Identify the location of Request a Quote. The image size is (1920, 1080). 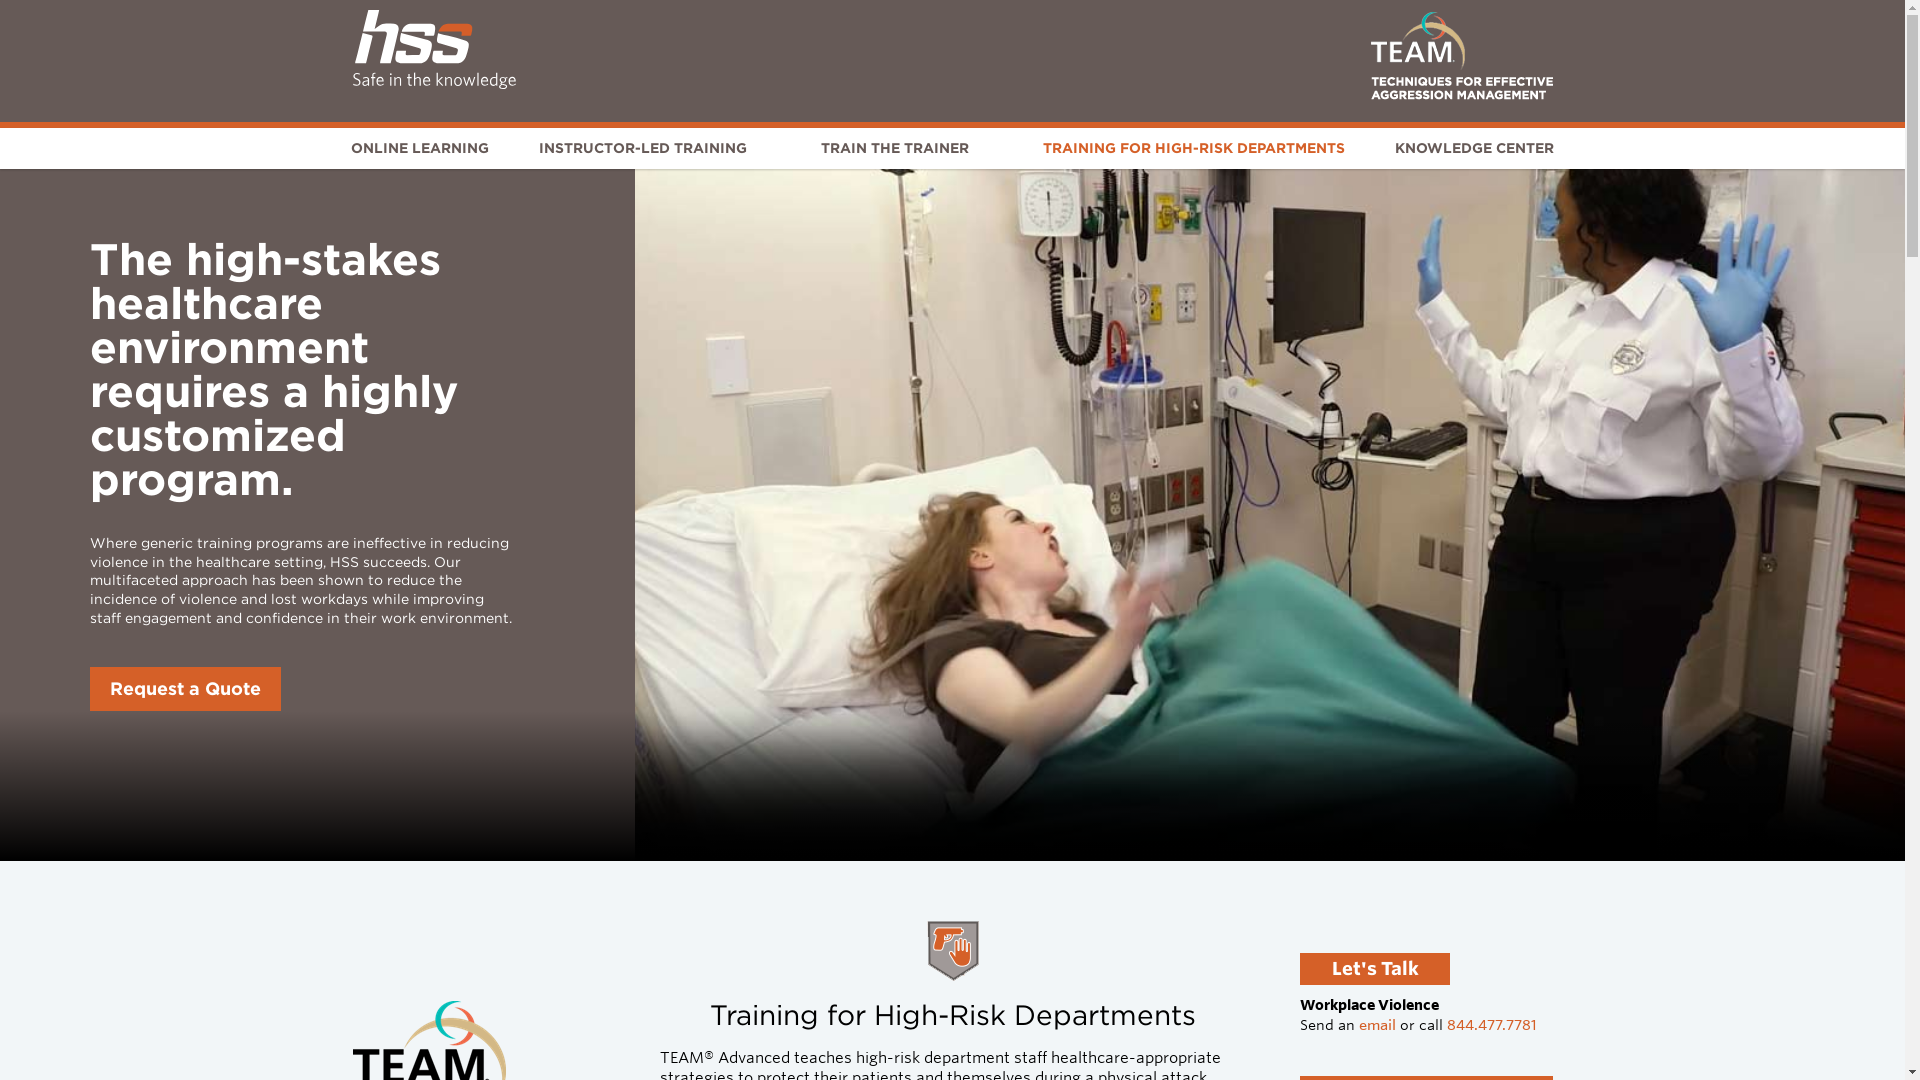
(185, 688).